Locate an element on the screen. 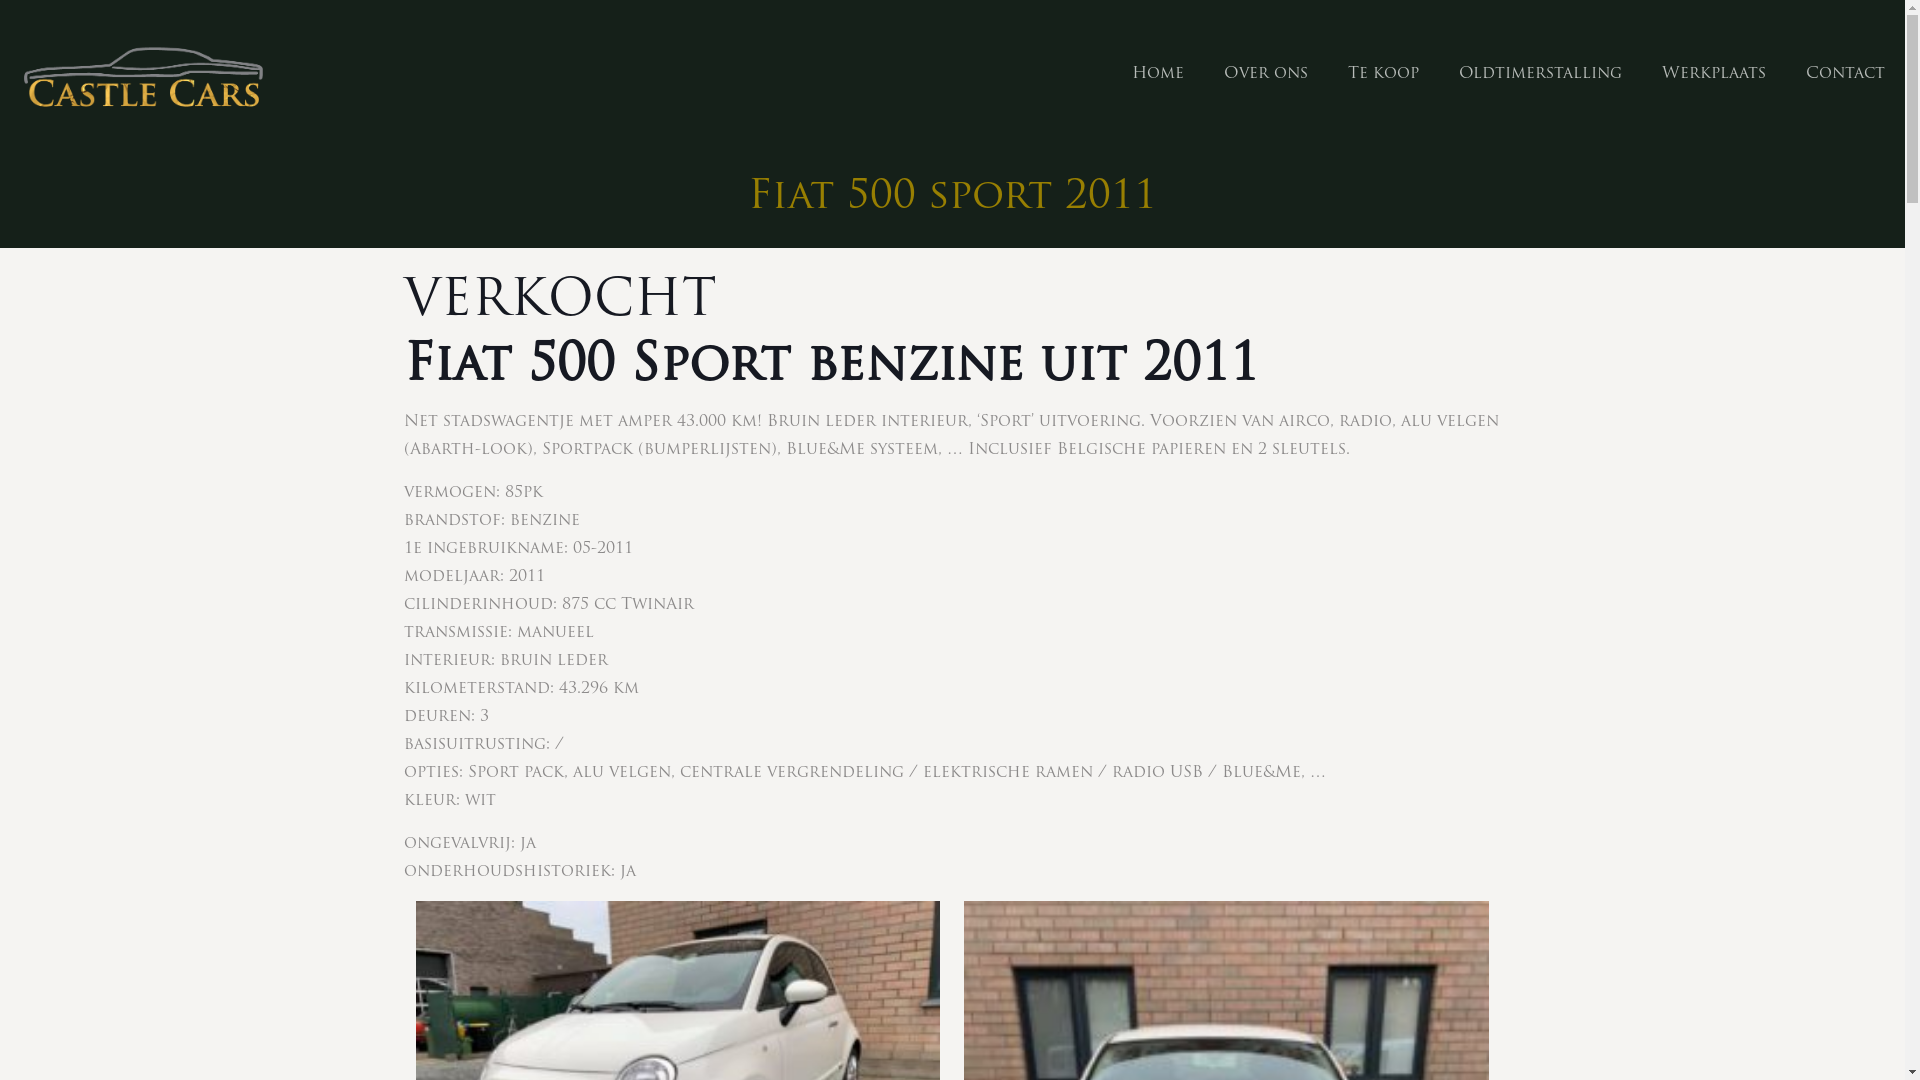 The width and height of the screenshot is (1920, 1080). Werkplaats is located at coordinates (1714, 74).